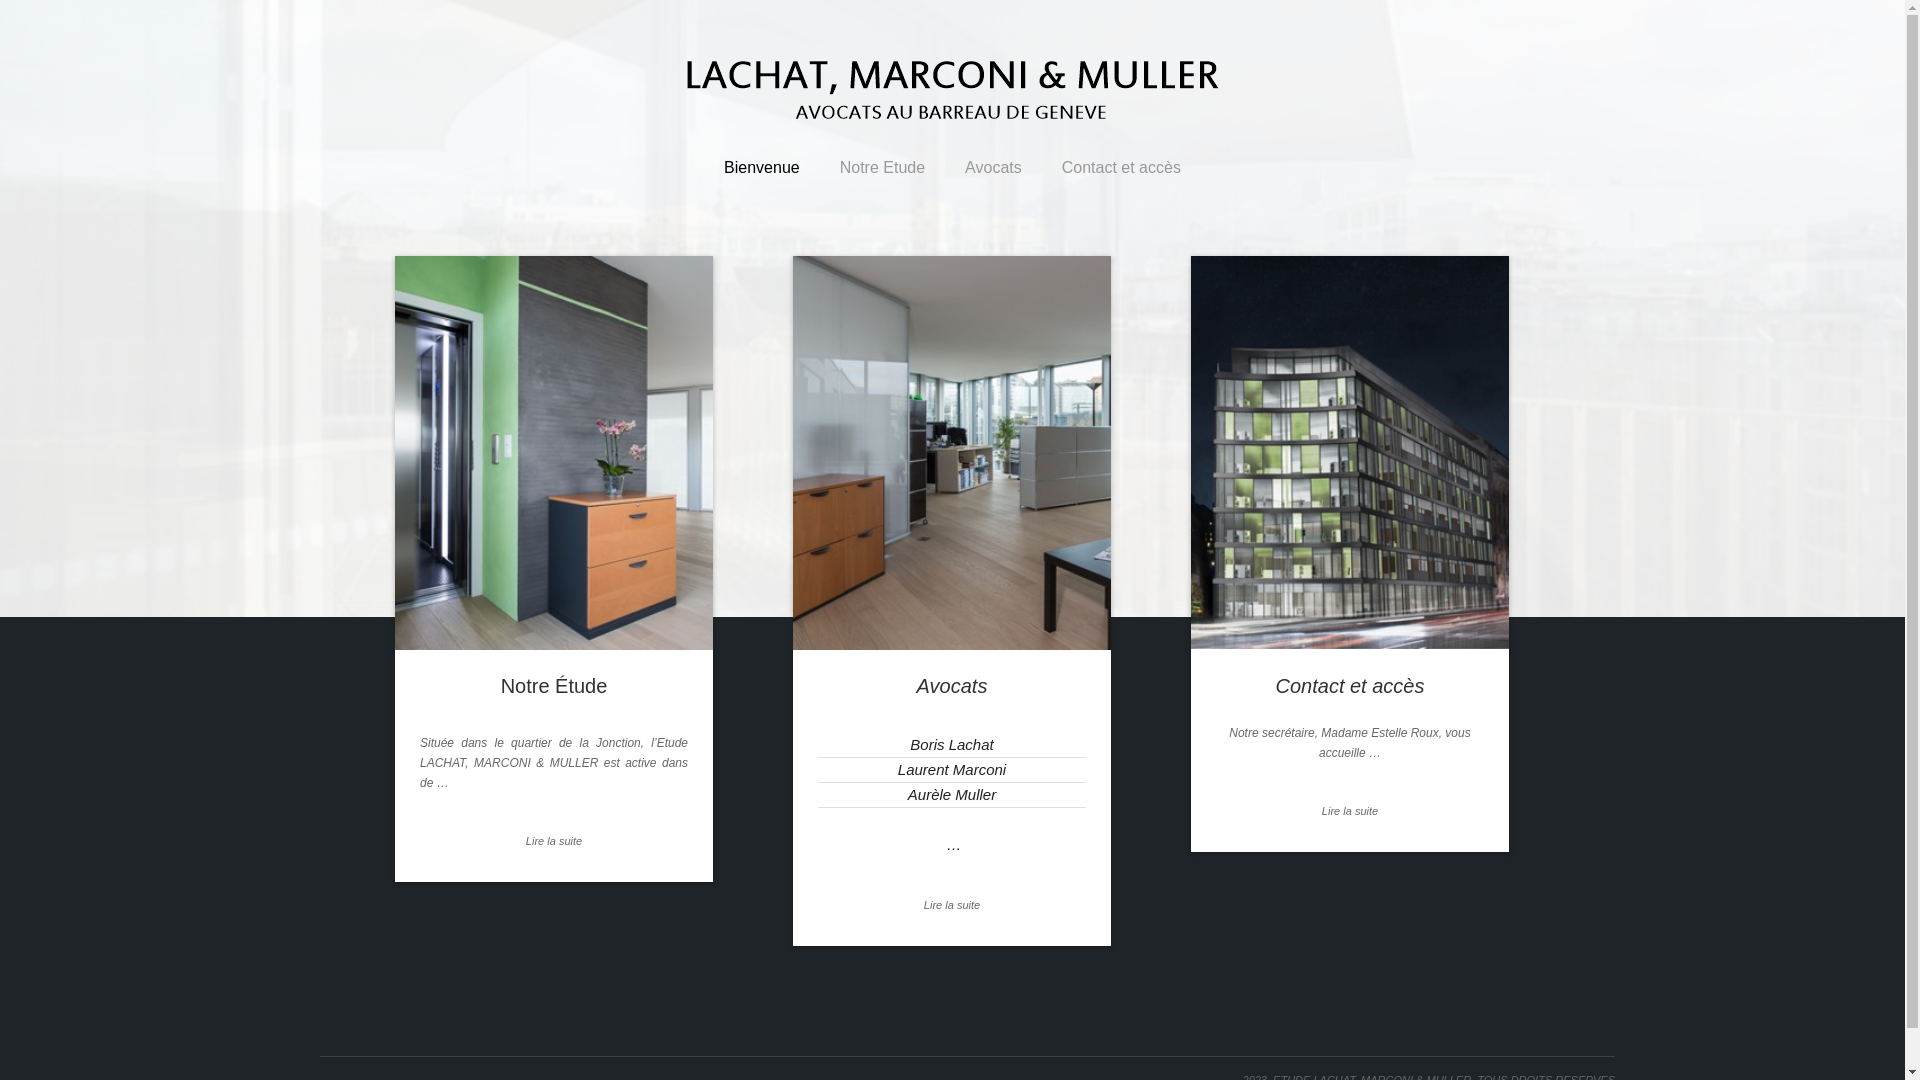 The image size is (1920, 1080). Describe the element at coordinates (993, 178) in the screenshot. I see `Avocats` at that location.